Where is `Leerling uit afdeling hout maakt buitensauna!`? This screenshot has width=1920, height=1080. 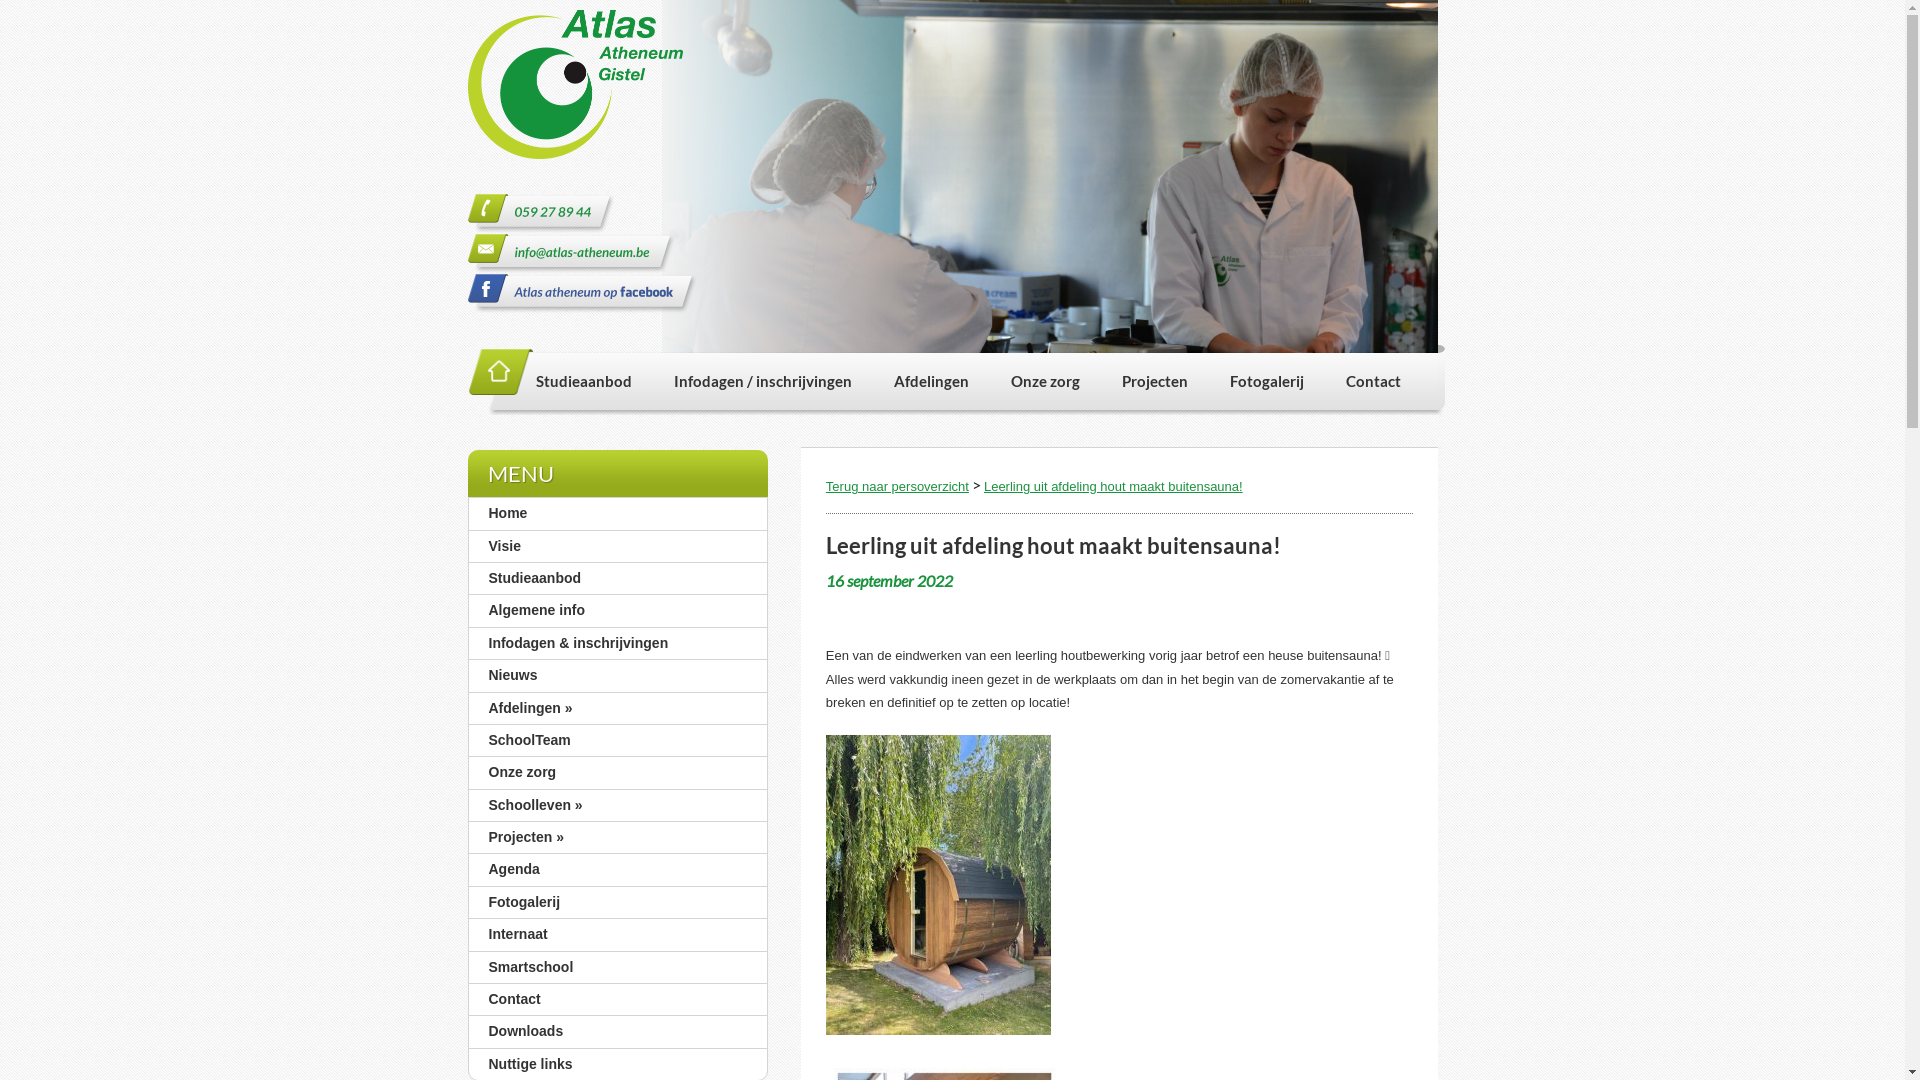
Leerling uit afdeling hout maakt buitensauna! is located at coordinates (1113, 486).